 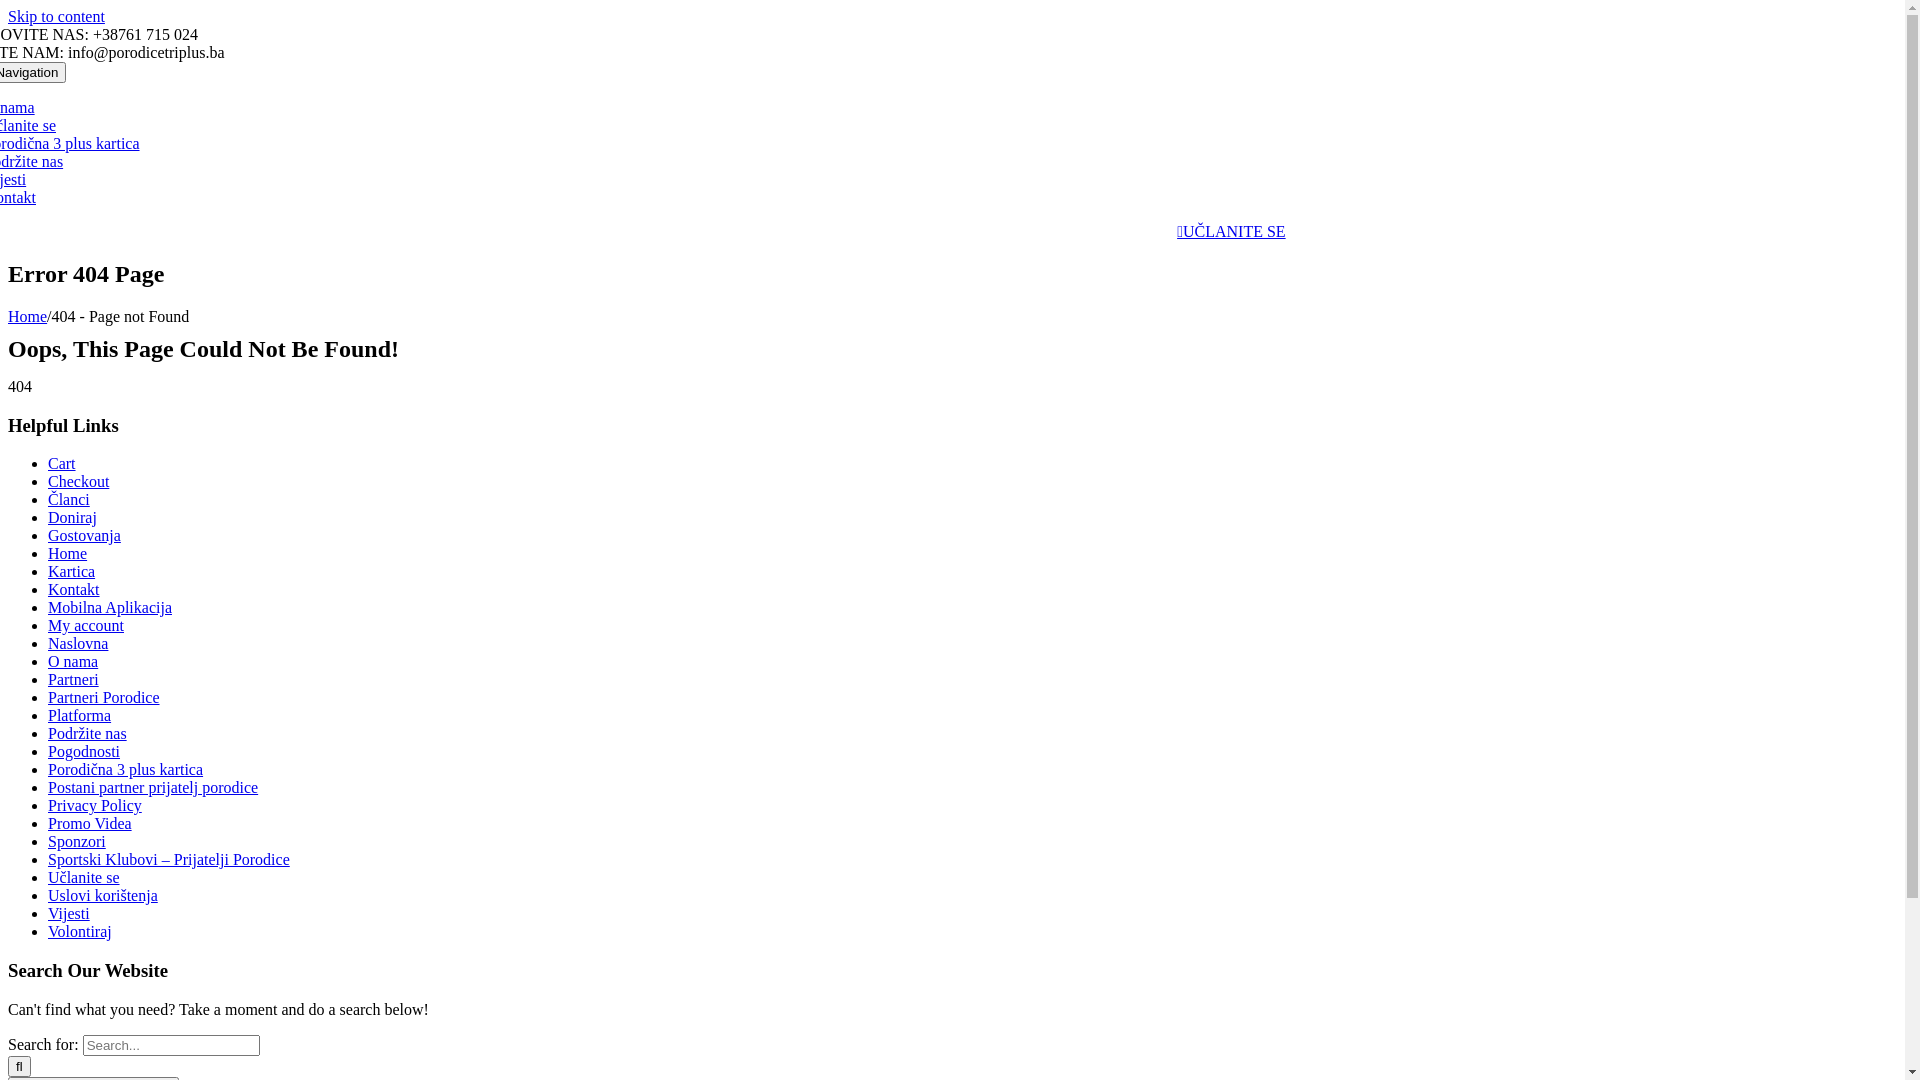 I want to click on Checkout, so click(x=78, y=482).